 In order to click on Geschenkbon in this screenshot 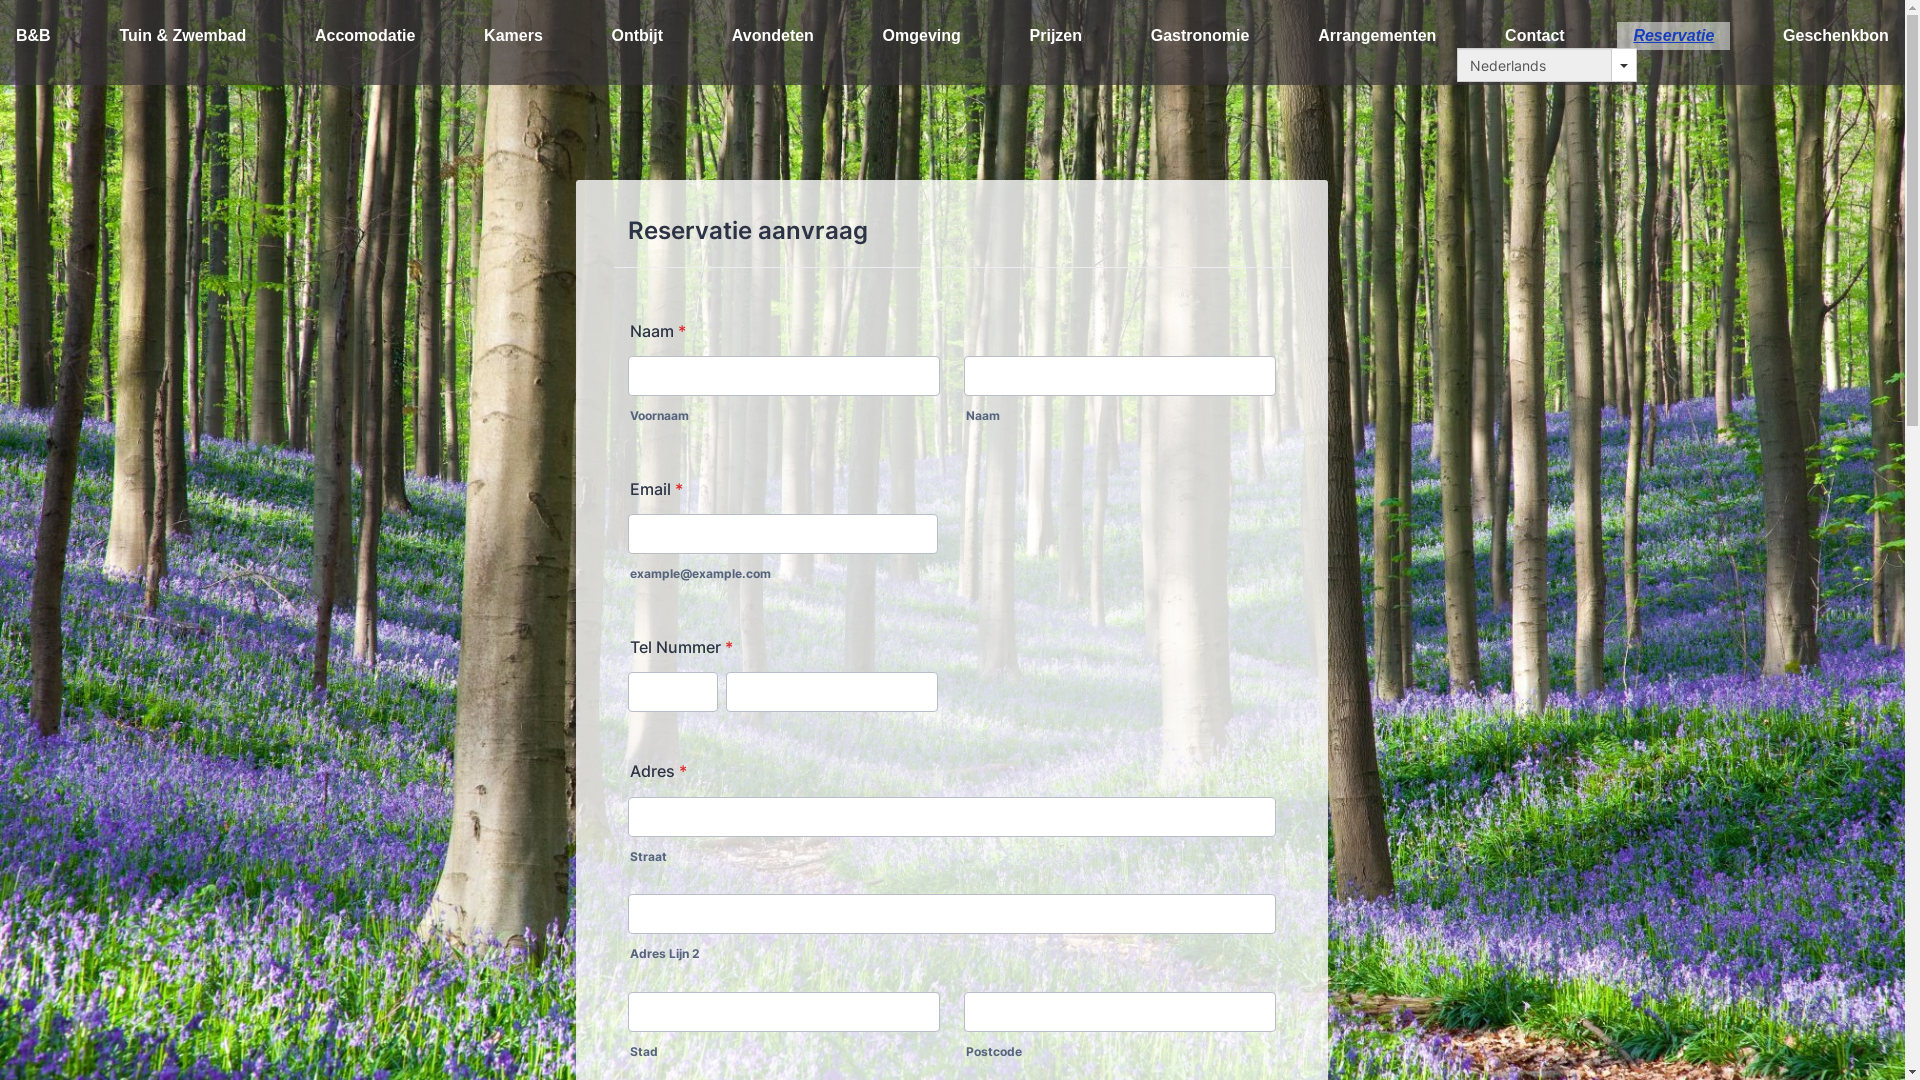, I will do `click(1836, 36)`.